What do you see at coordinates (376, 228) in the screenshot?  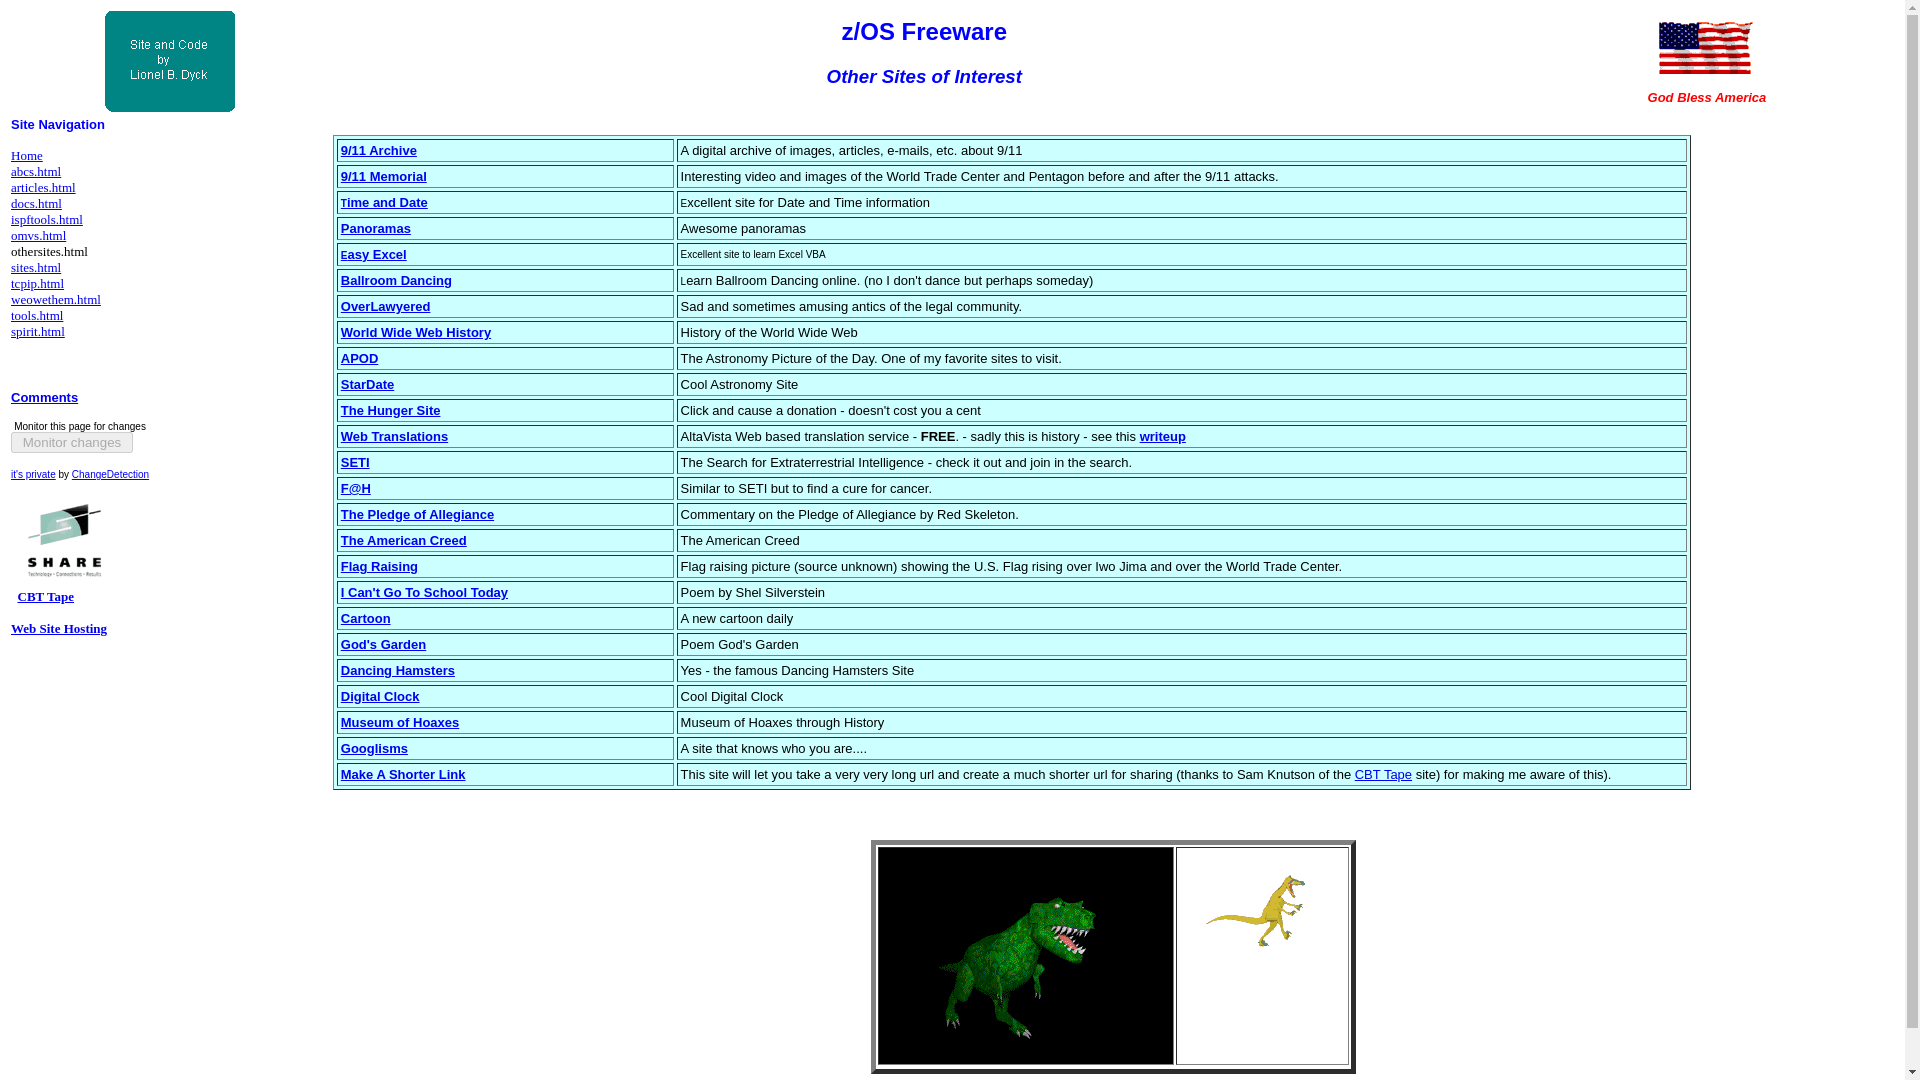 I see `Panoramas` at bounding box center [376, 228].